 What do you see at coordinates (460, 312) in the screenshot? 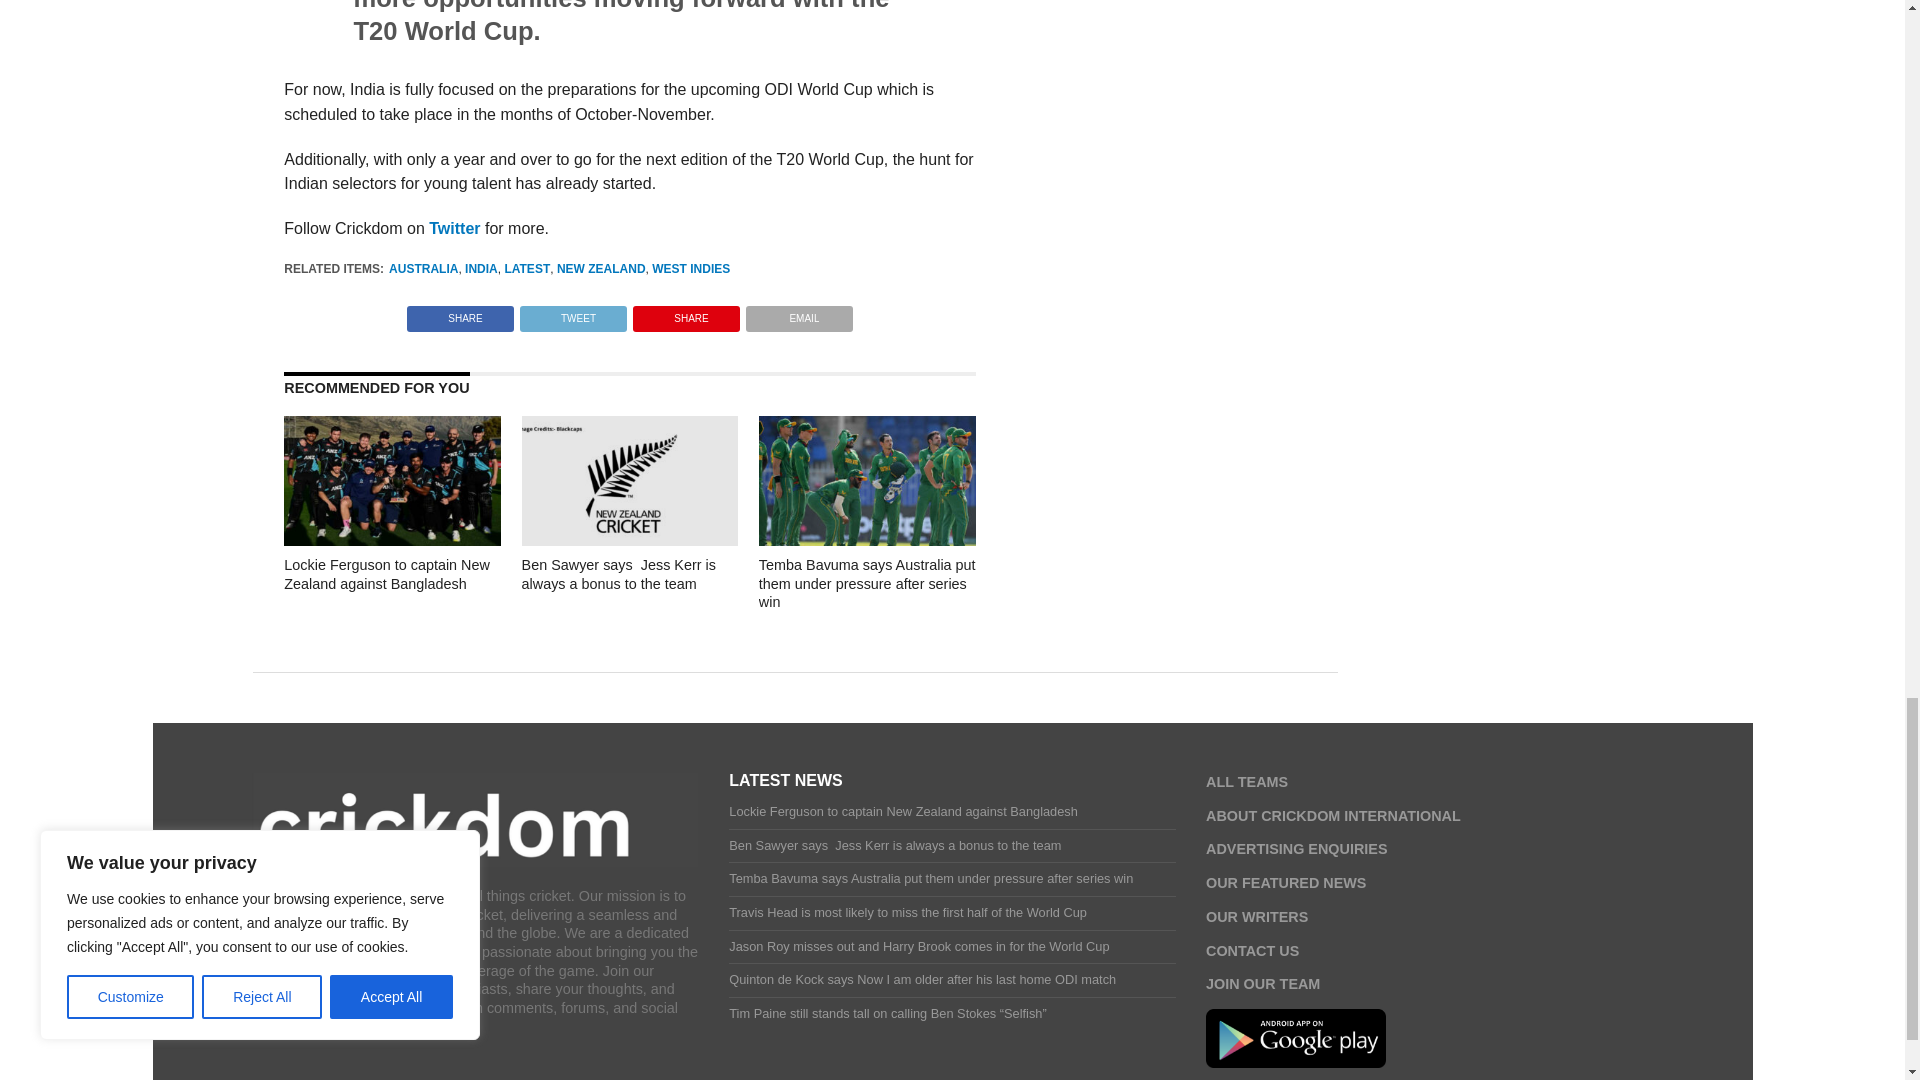
I see `Share on Facebook` at bounding box center [460, 312].